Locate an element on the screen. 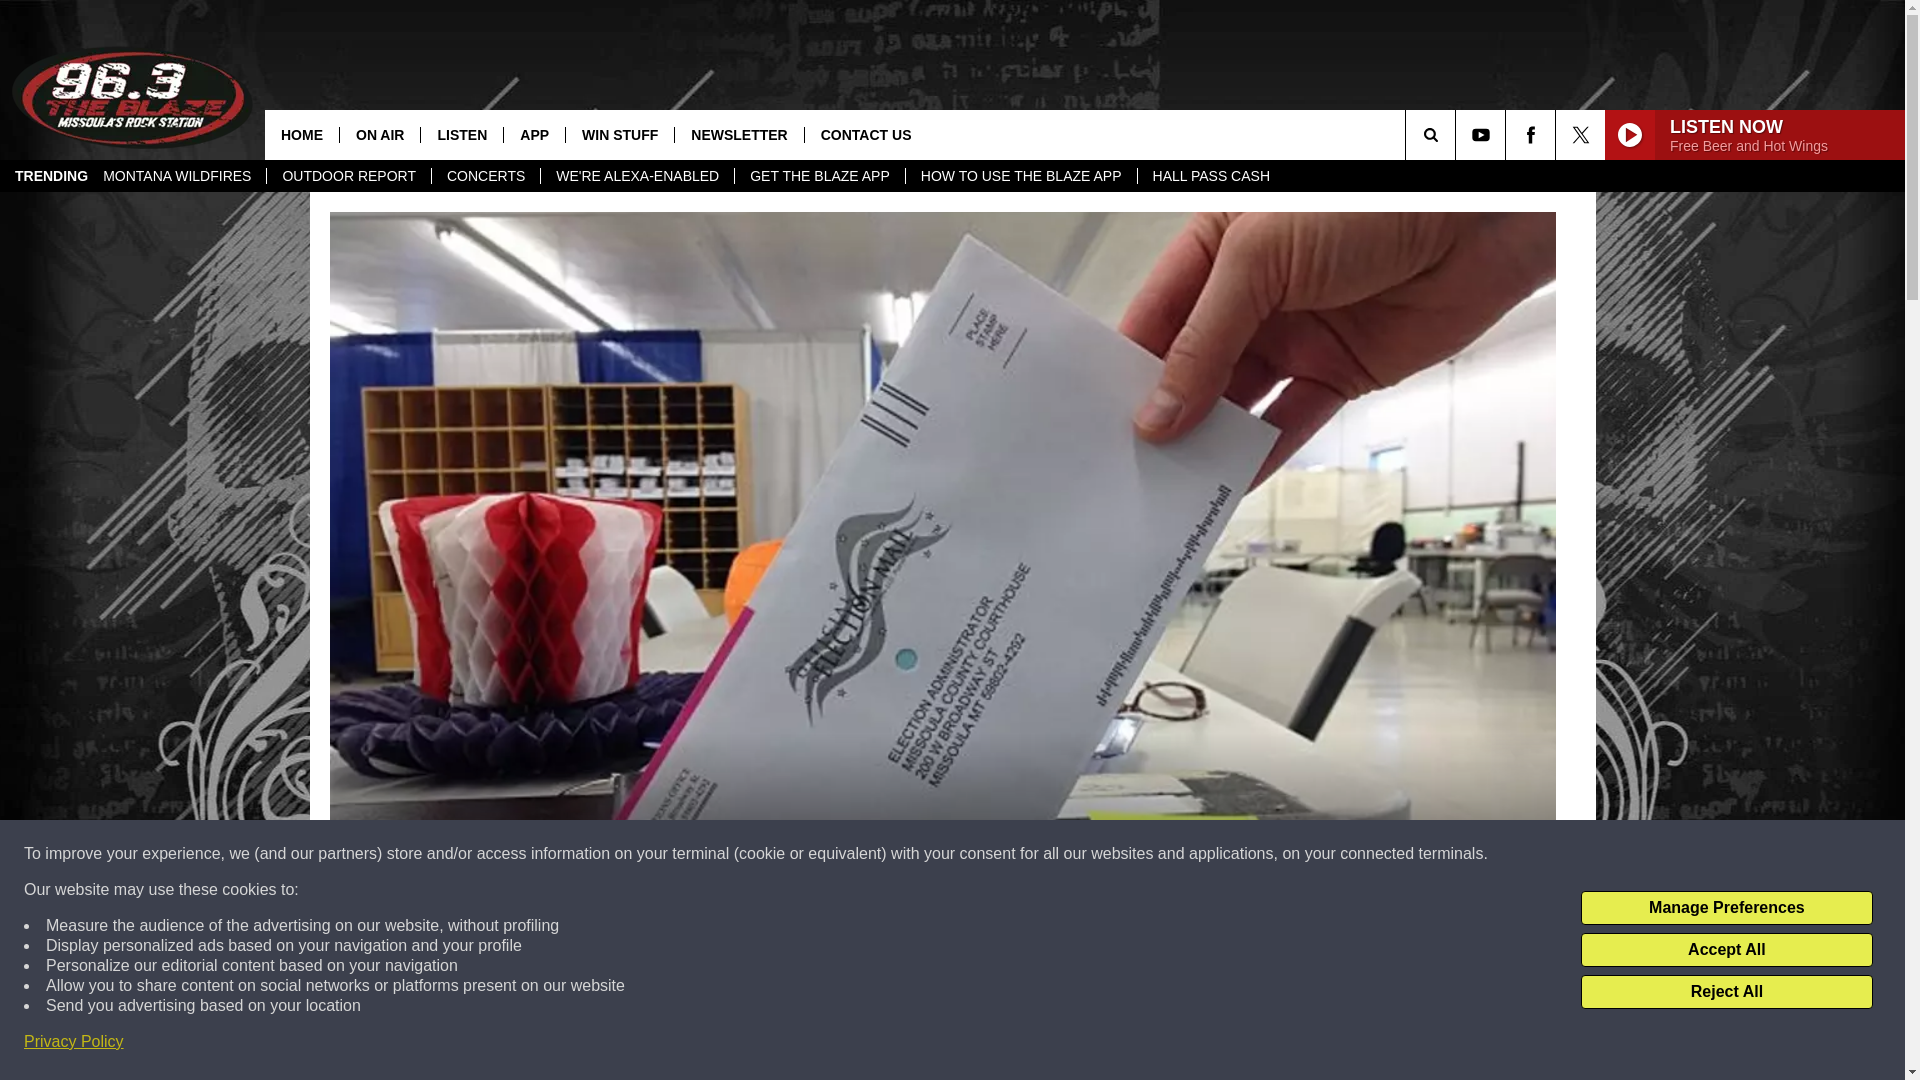  CONCERTS is located at coordinates (484, 176).